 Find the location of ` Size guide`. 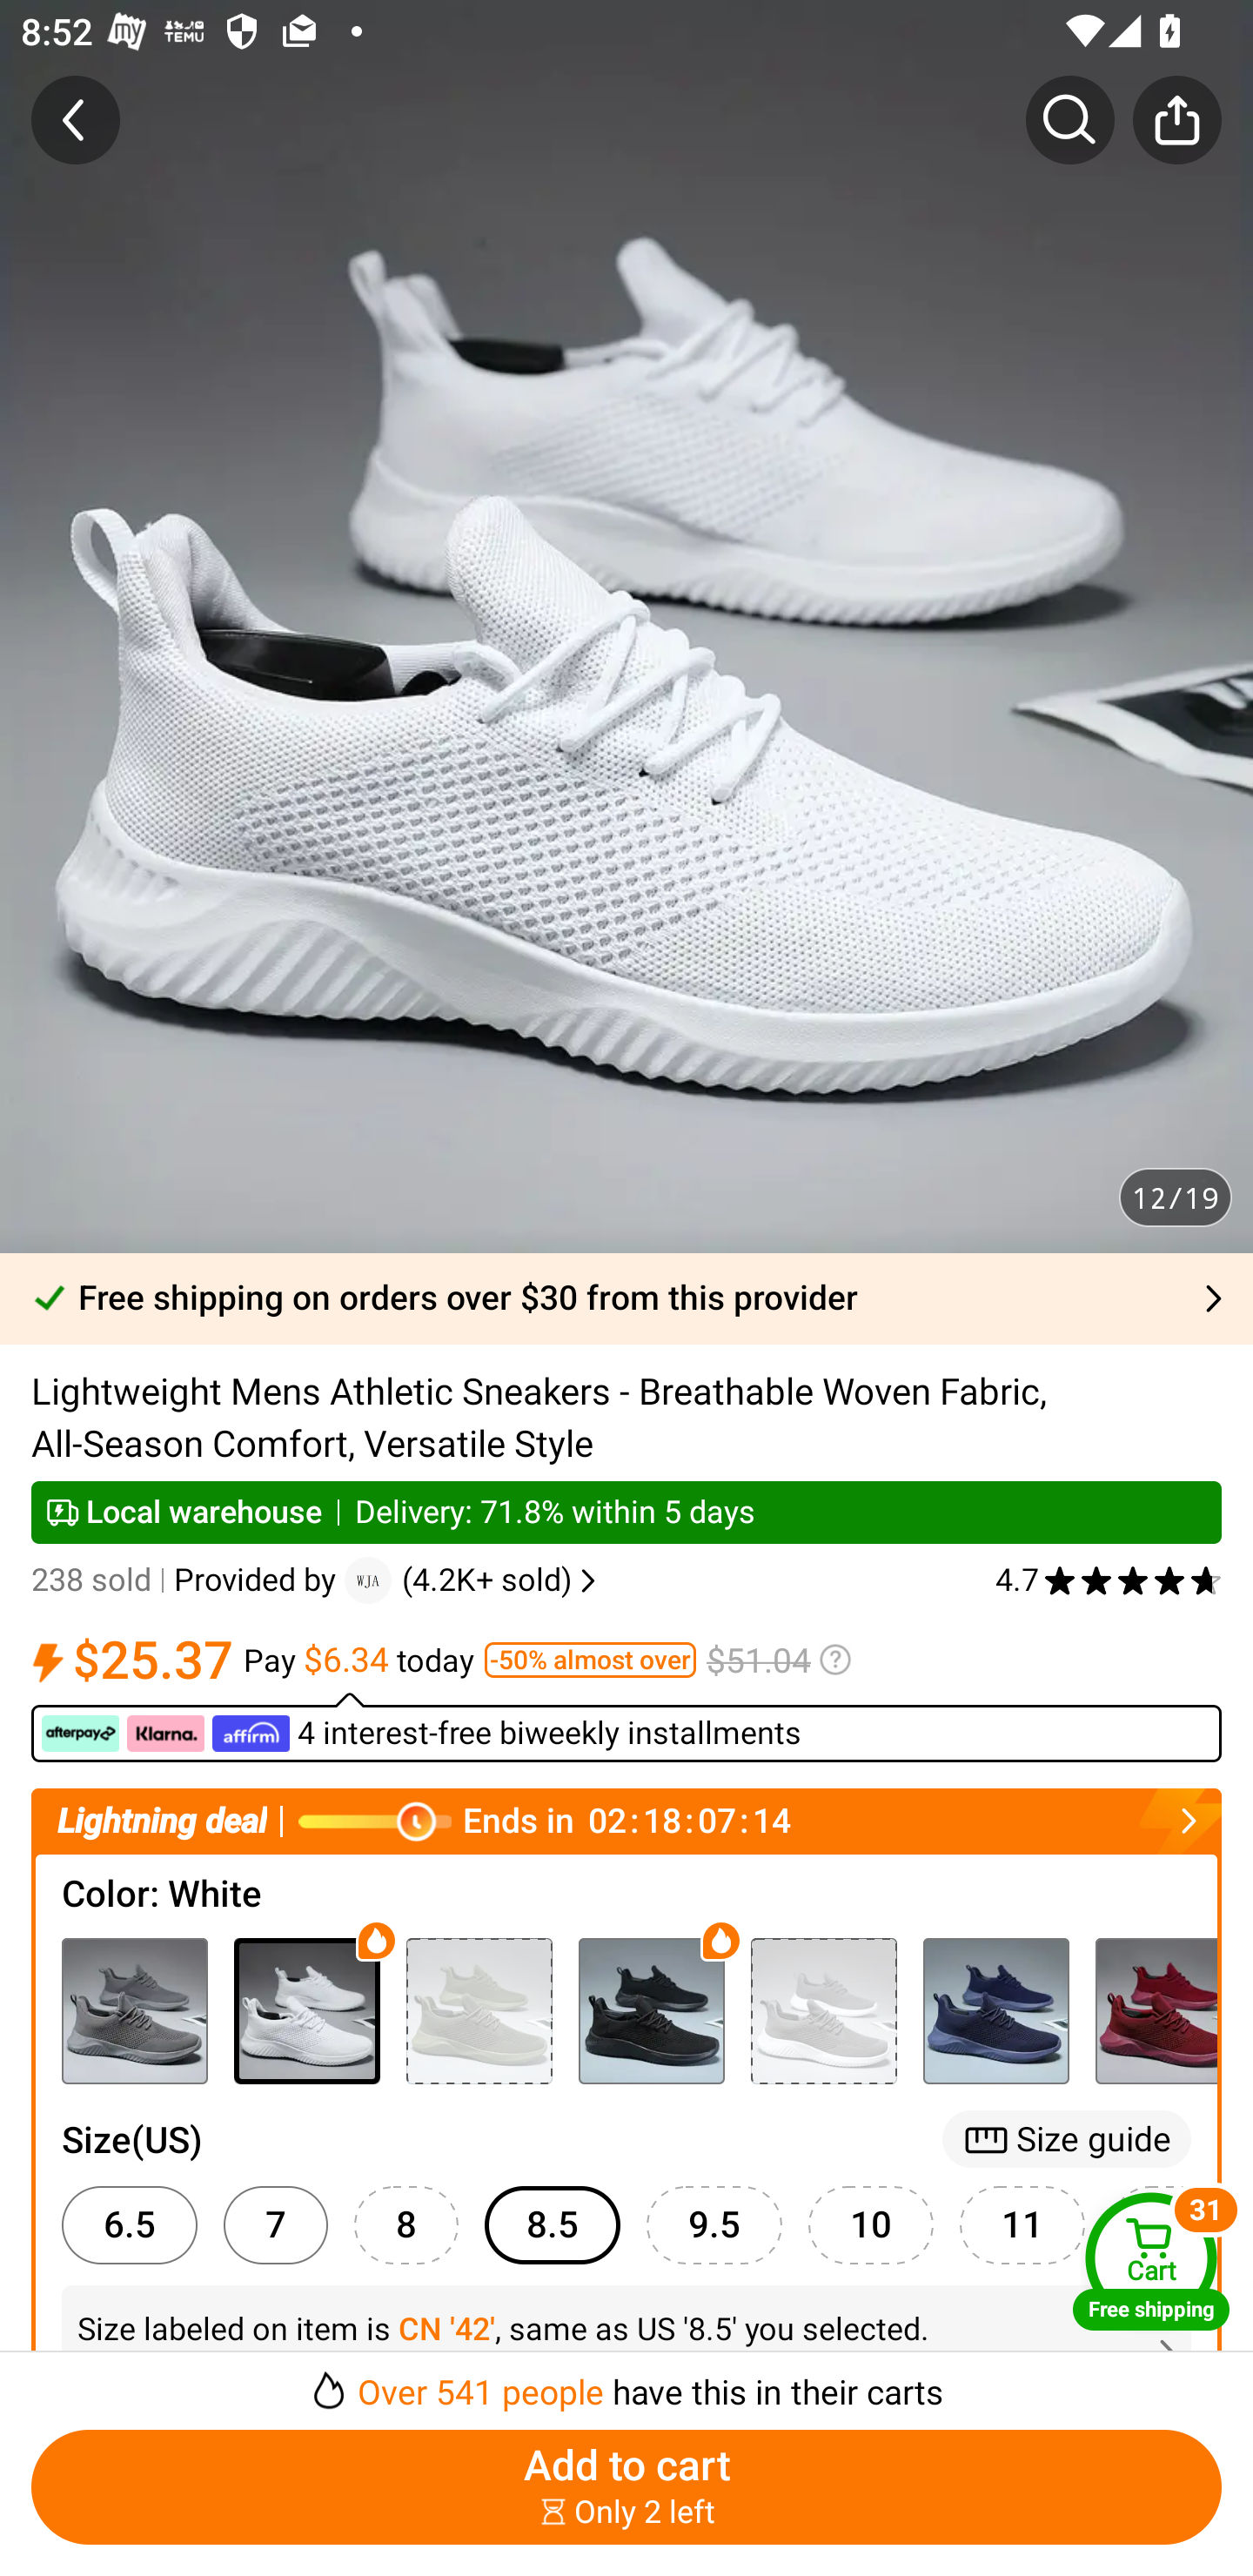

 Size guide is located at coordinates (1067, 2139).